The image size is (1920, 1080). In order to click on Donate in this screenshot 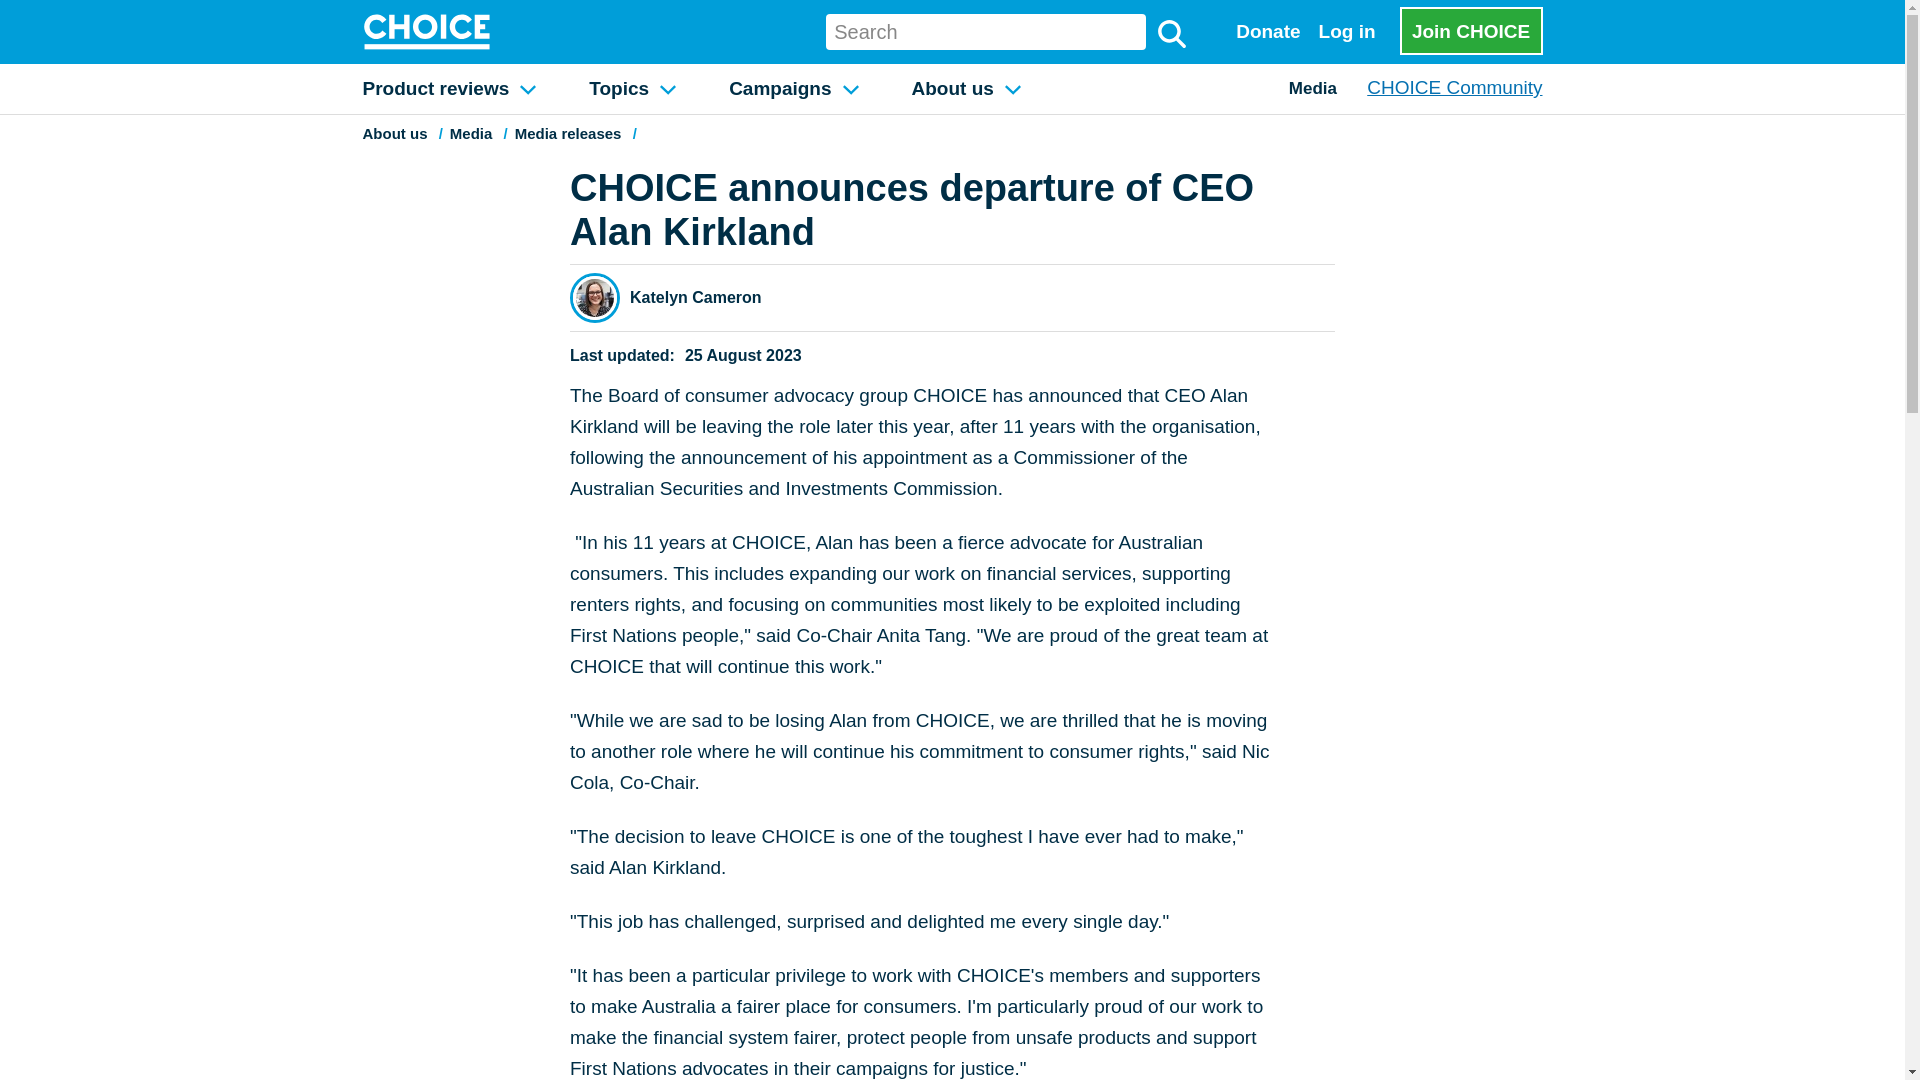, I will do `click(1268, 32)`.